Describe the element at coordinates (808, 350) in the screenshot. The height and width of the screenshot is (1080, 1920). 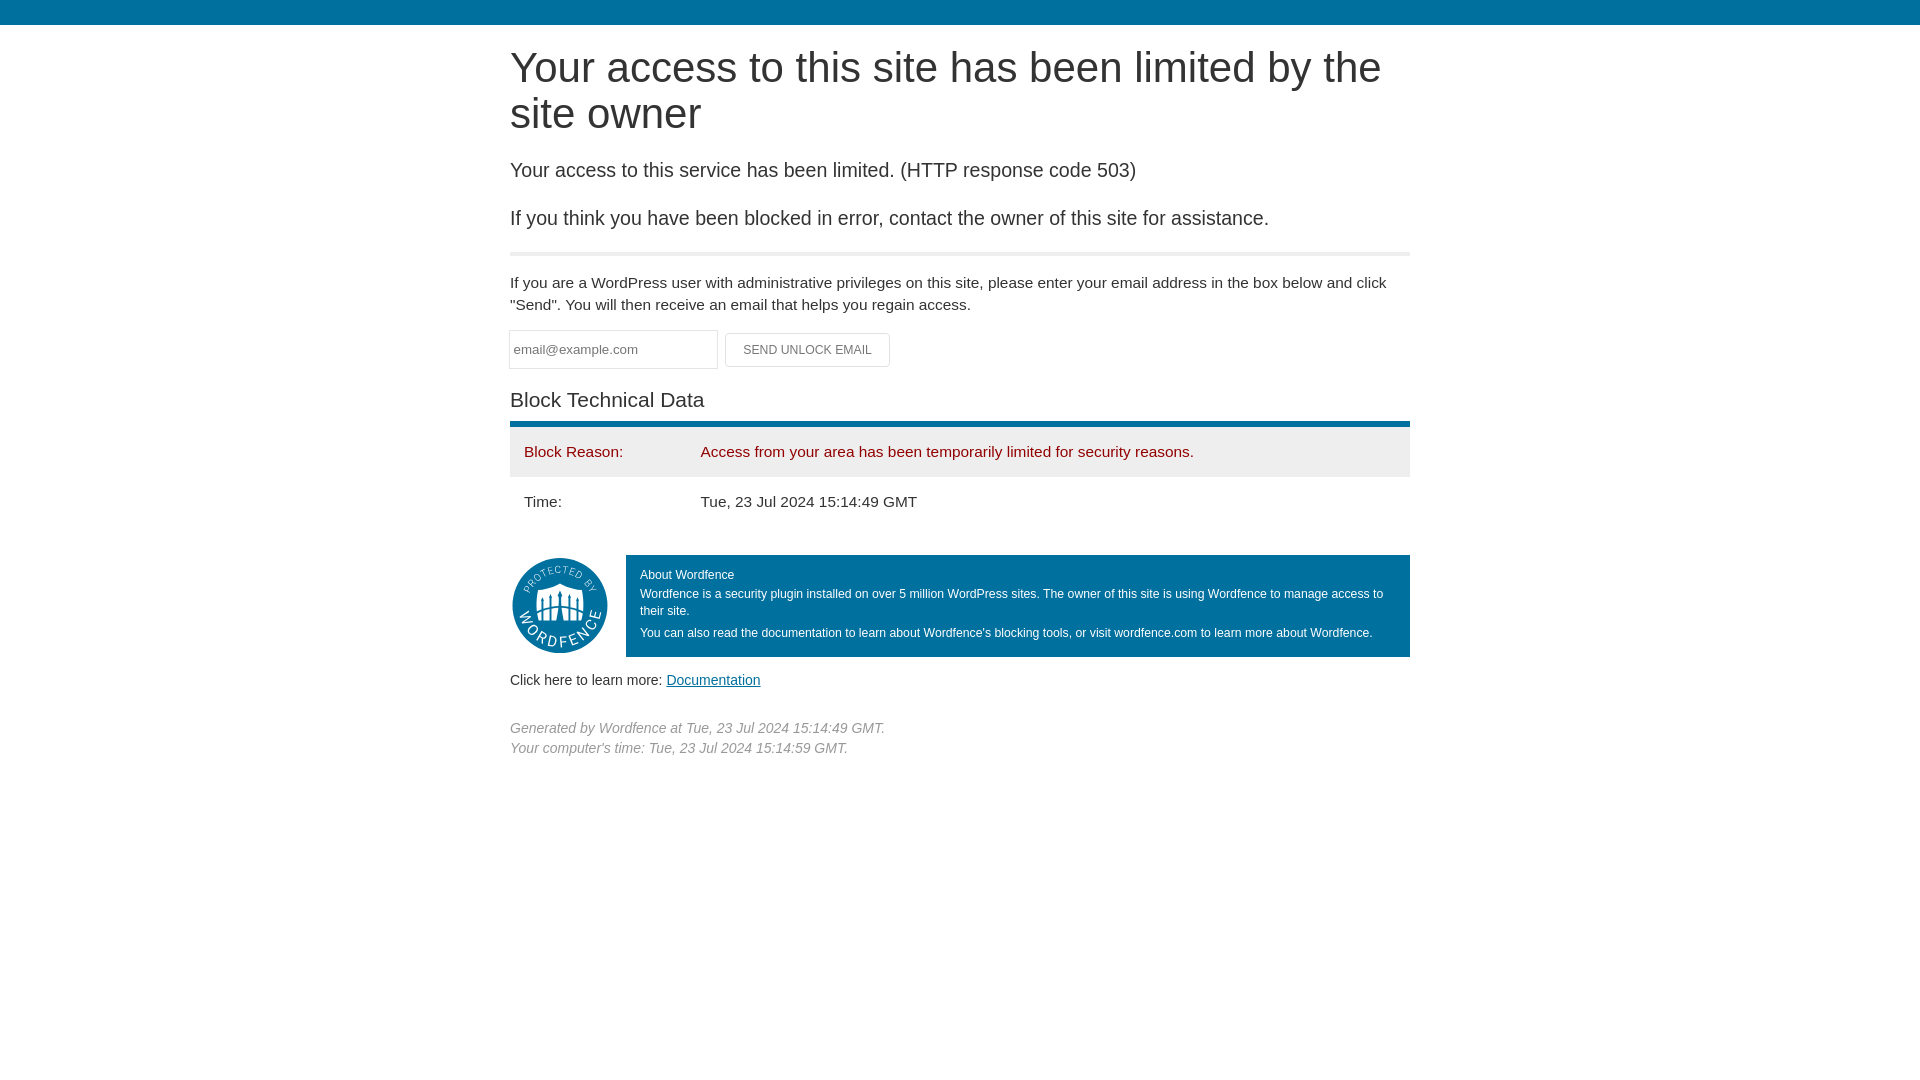
I see `Send Unlock Email` at that location.